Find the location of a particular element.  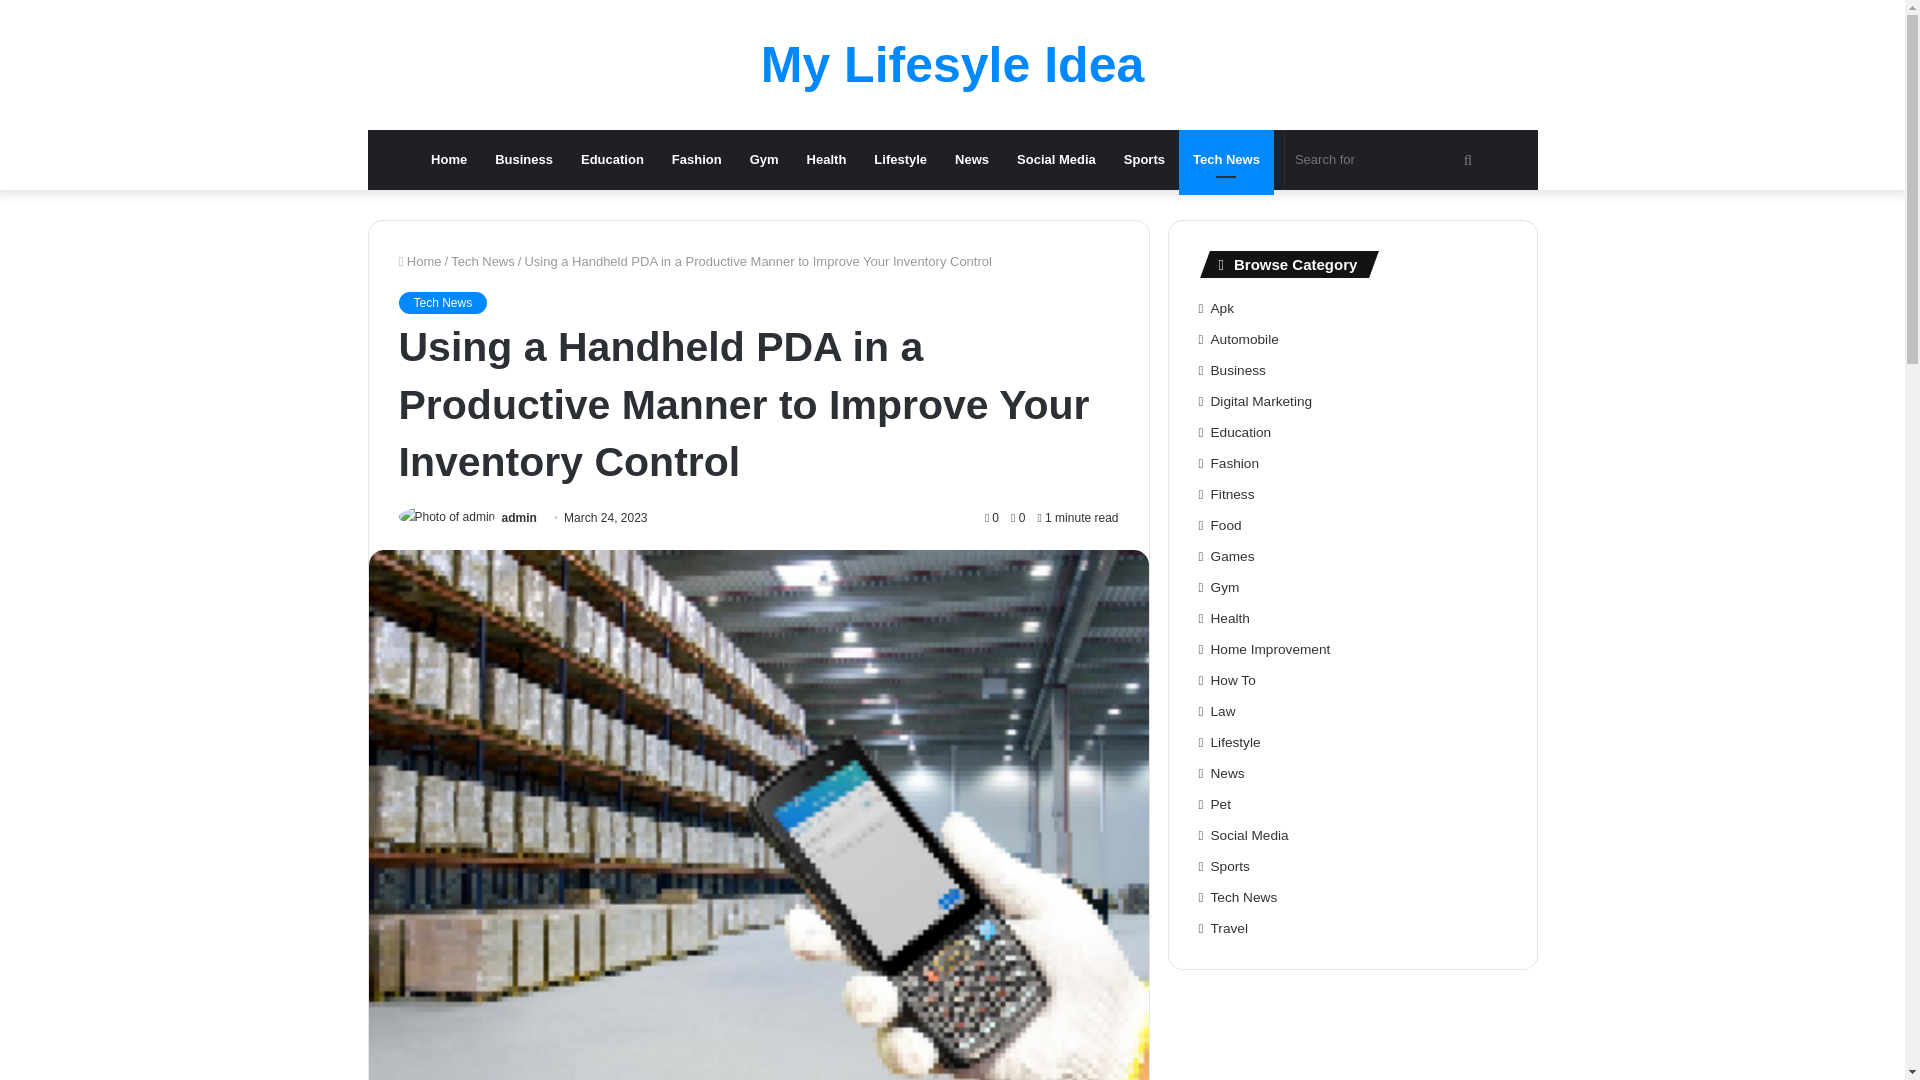

Tech News is located at coordinates (482, 260).